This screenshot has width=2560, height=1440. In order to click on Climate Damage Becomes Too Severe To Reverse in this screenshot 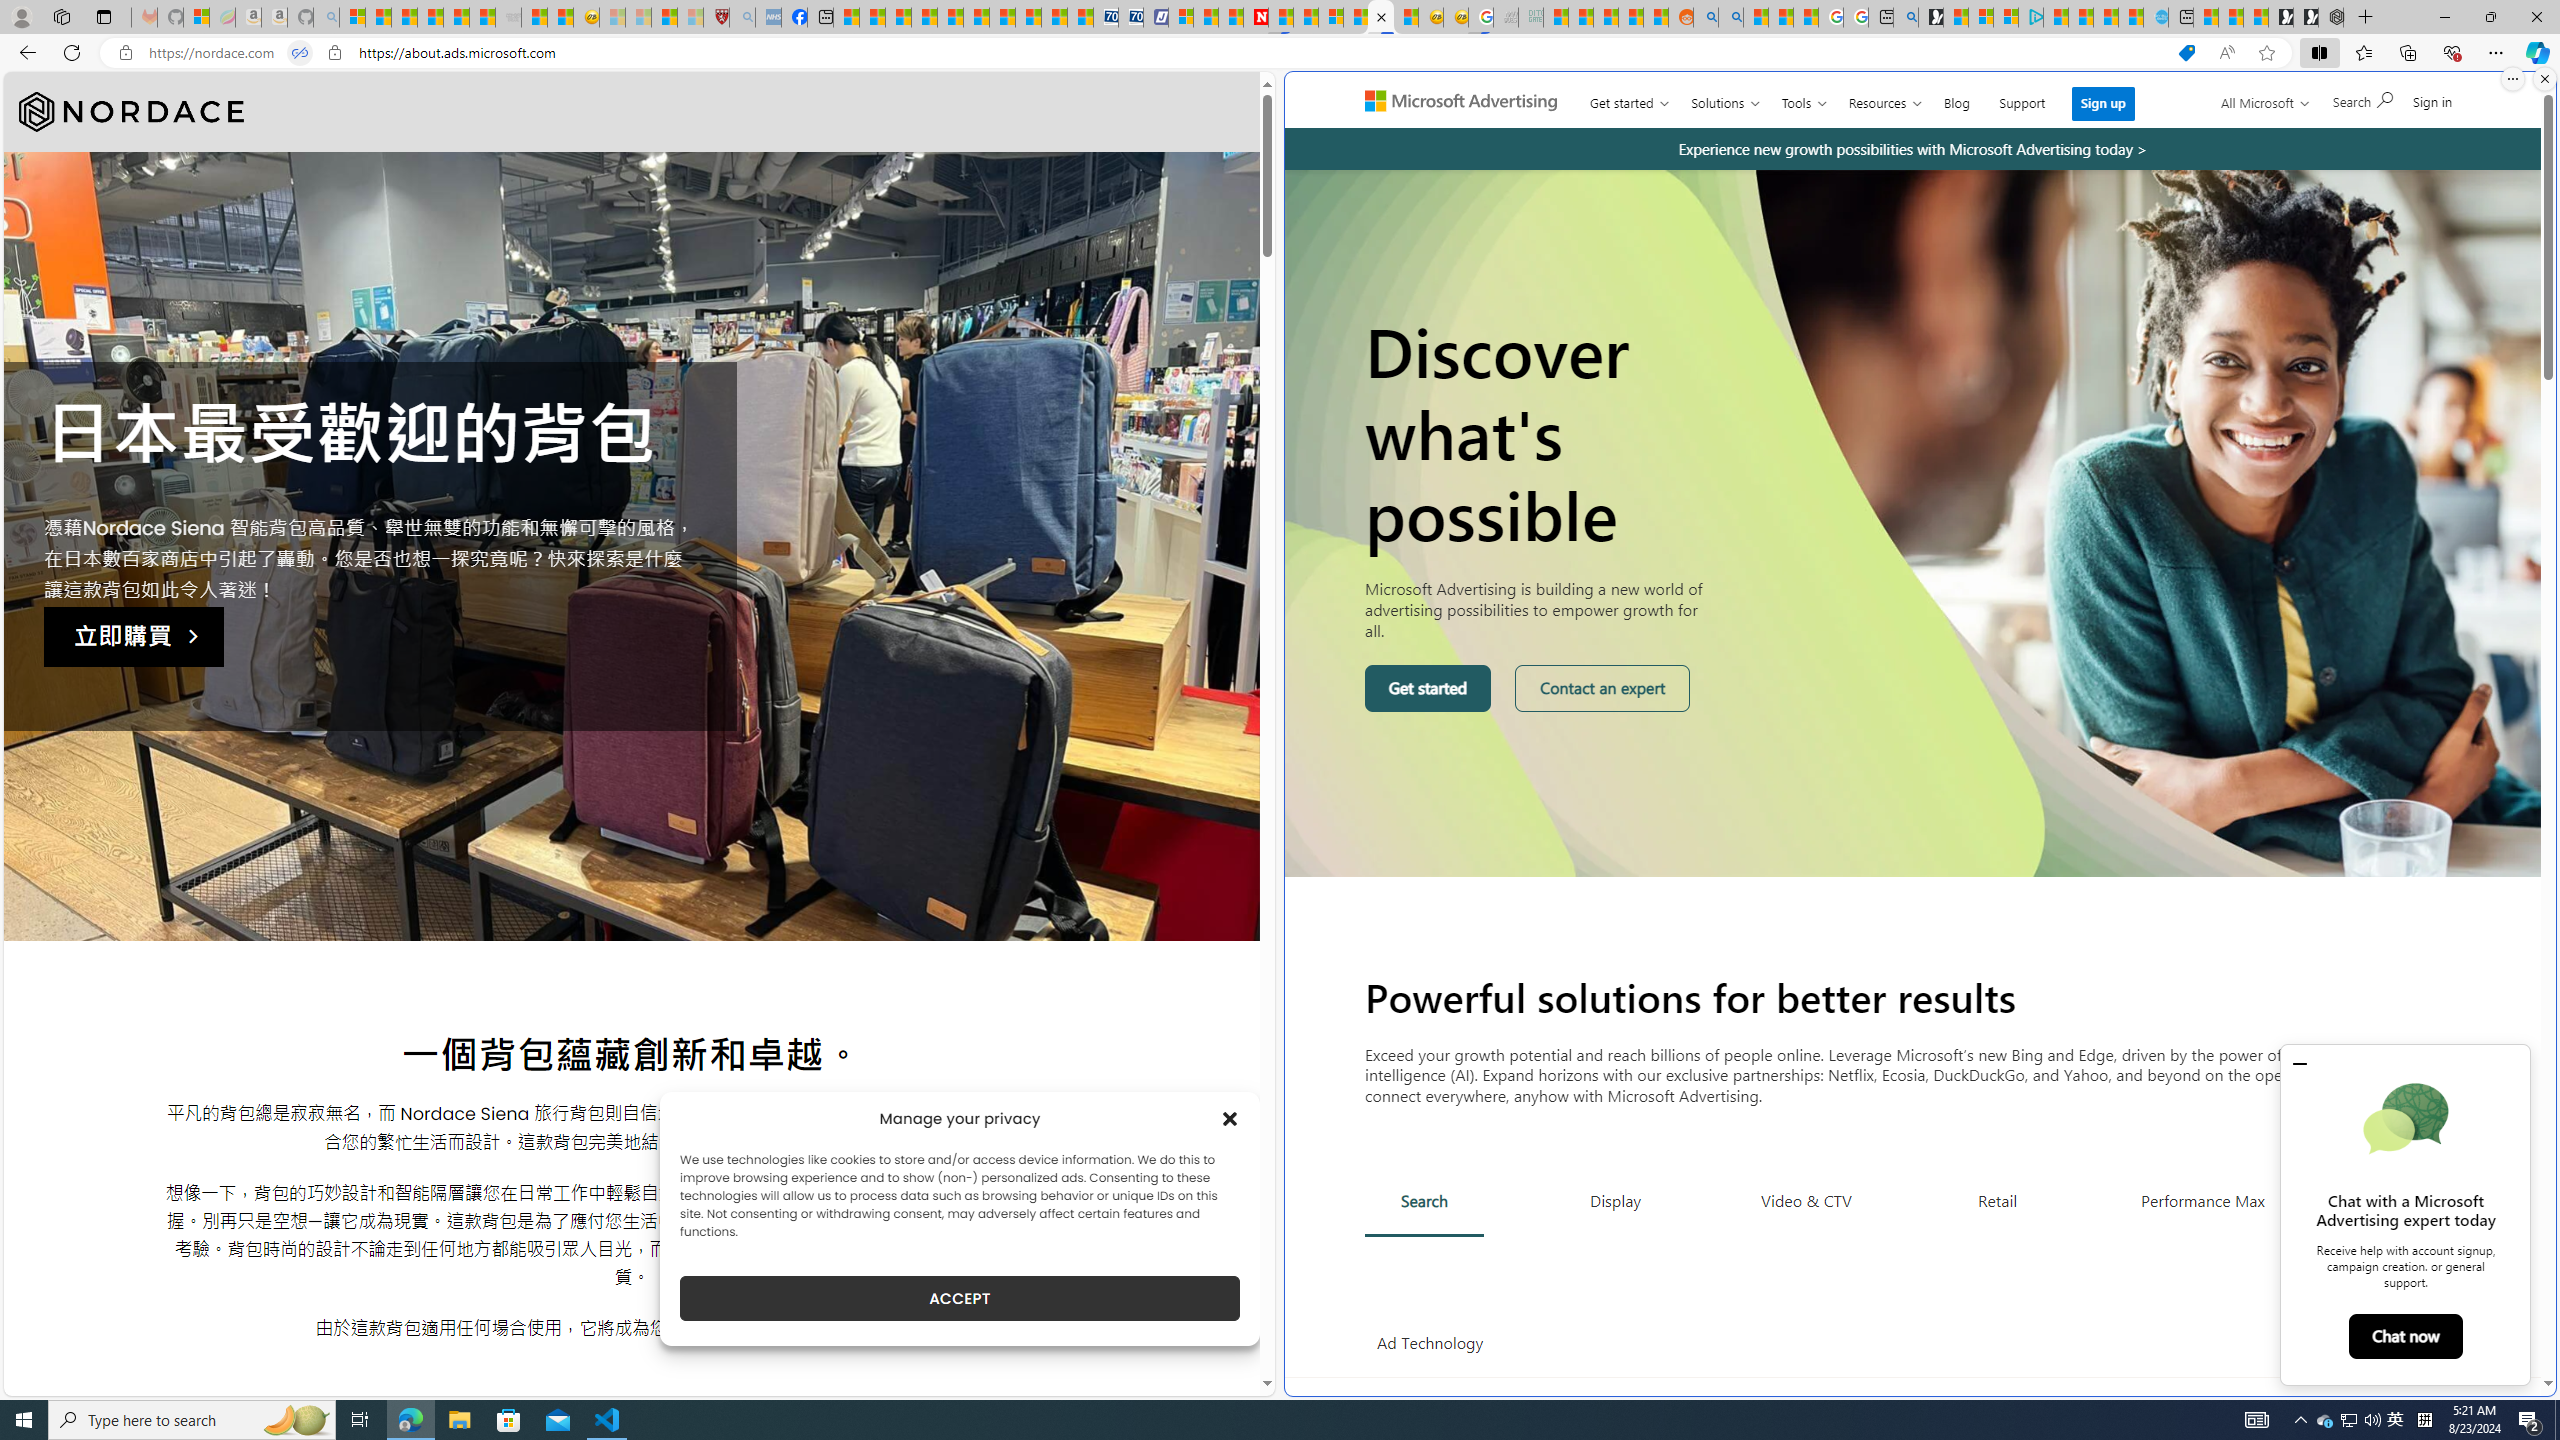, I will do `click(925, 17)`.